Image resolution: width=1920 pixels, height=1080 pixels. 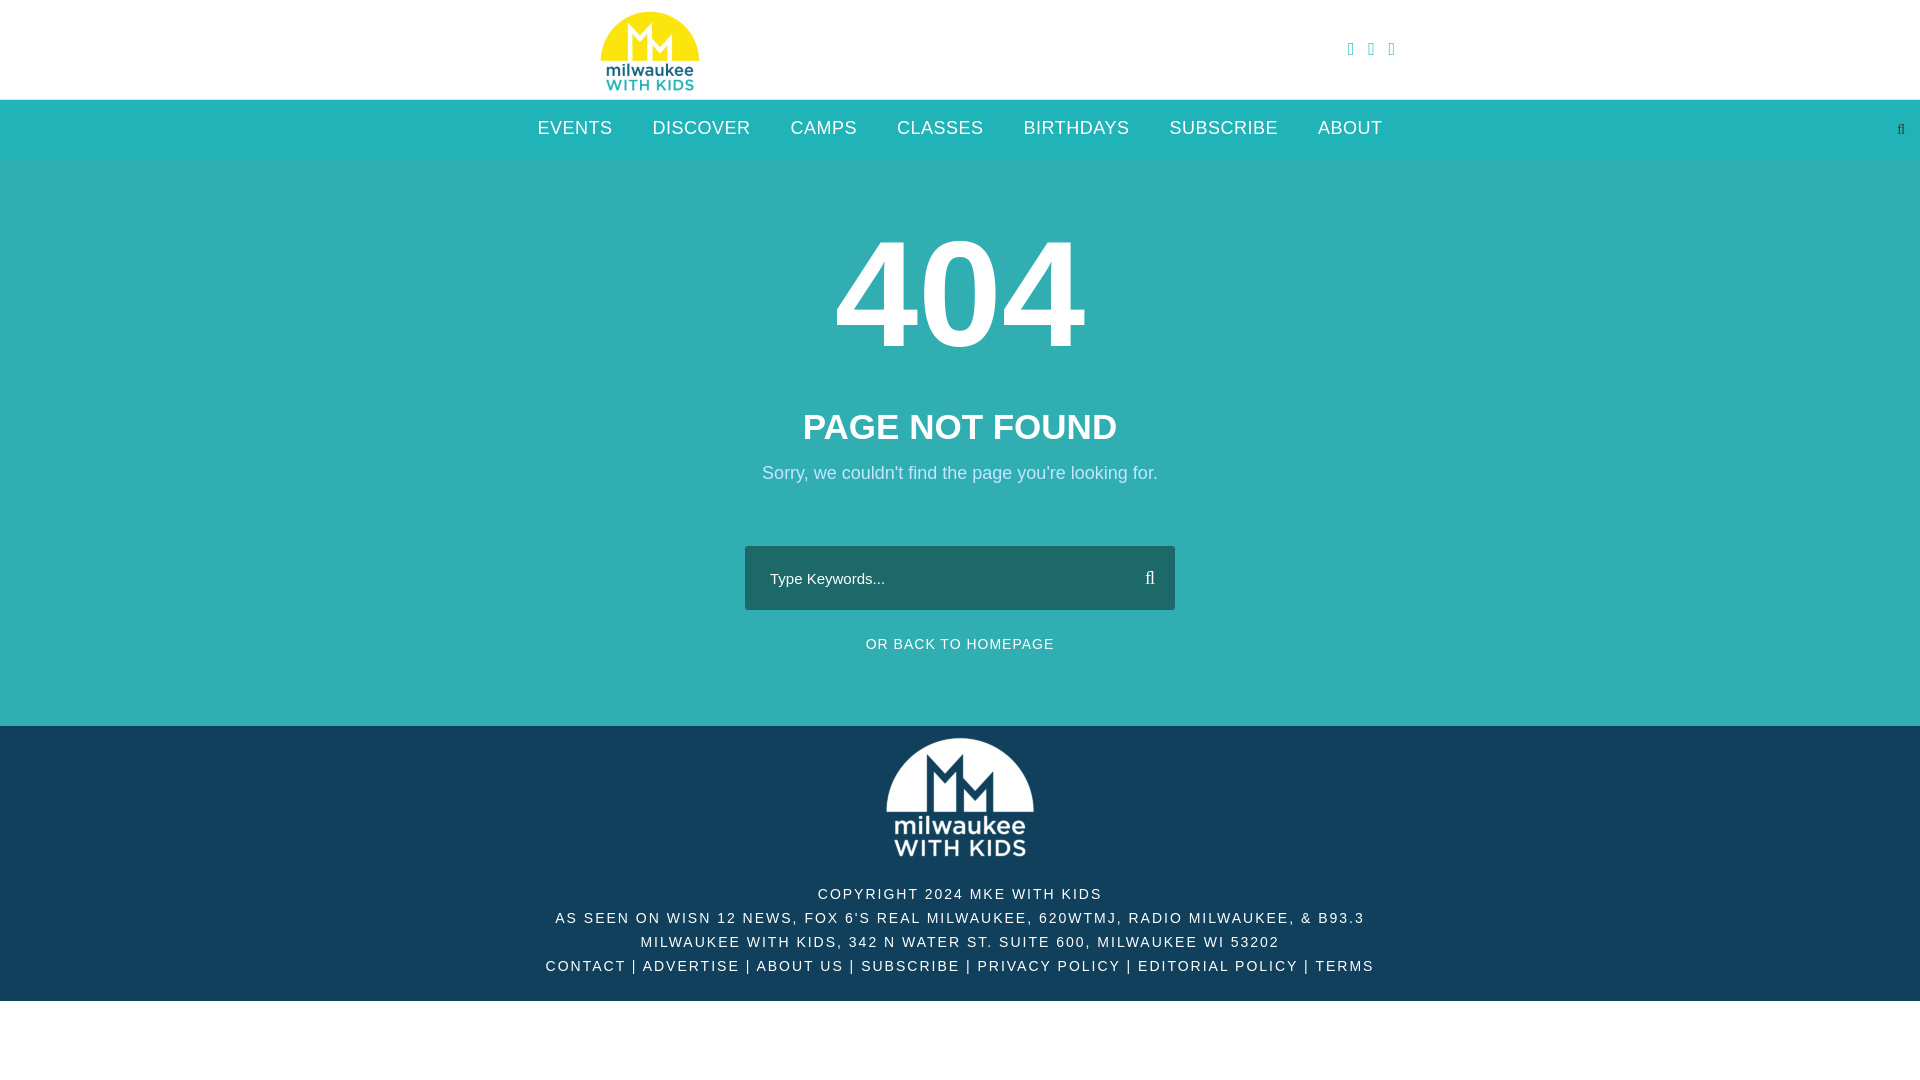 What do you see at coordinates (1218, 966) in the screenshot?
I see `EDITORIAL POLICY` at bounding box center [1218, 966].